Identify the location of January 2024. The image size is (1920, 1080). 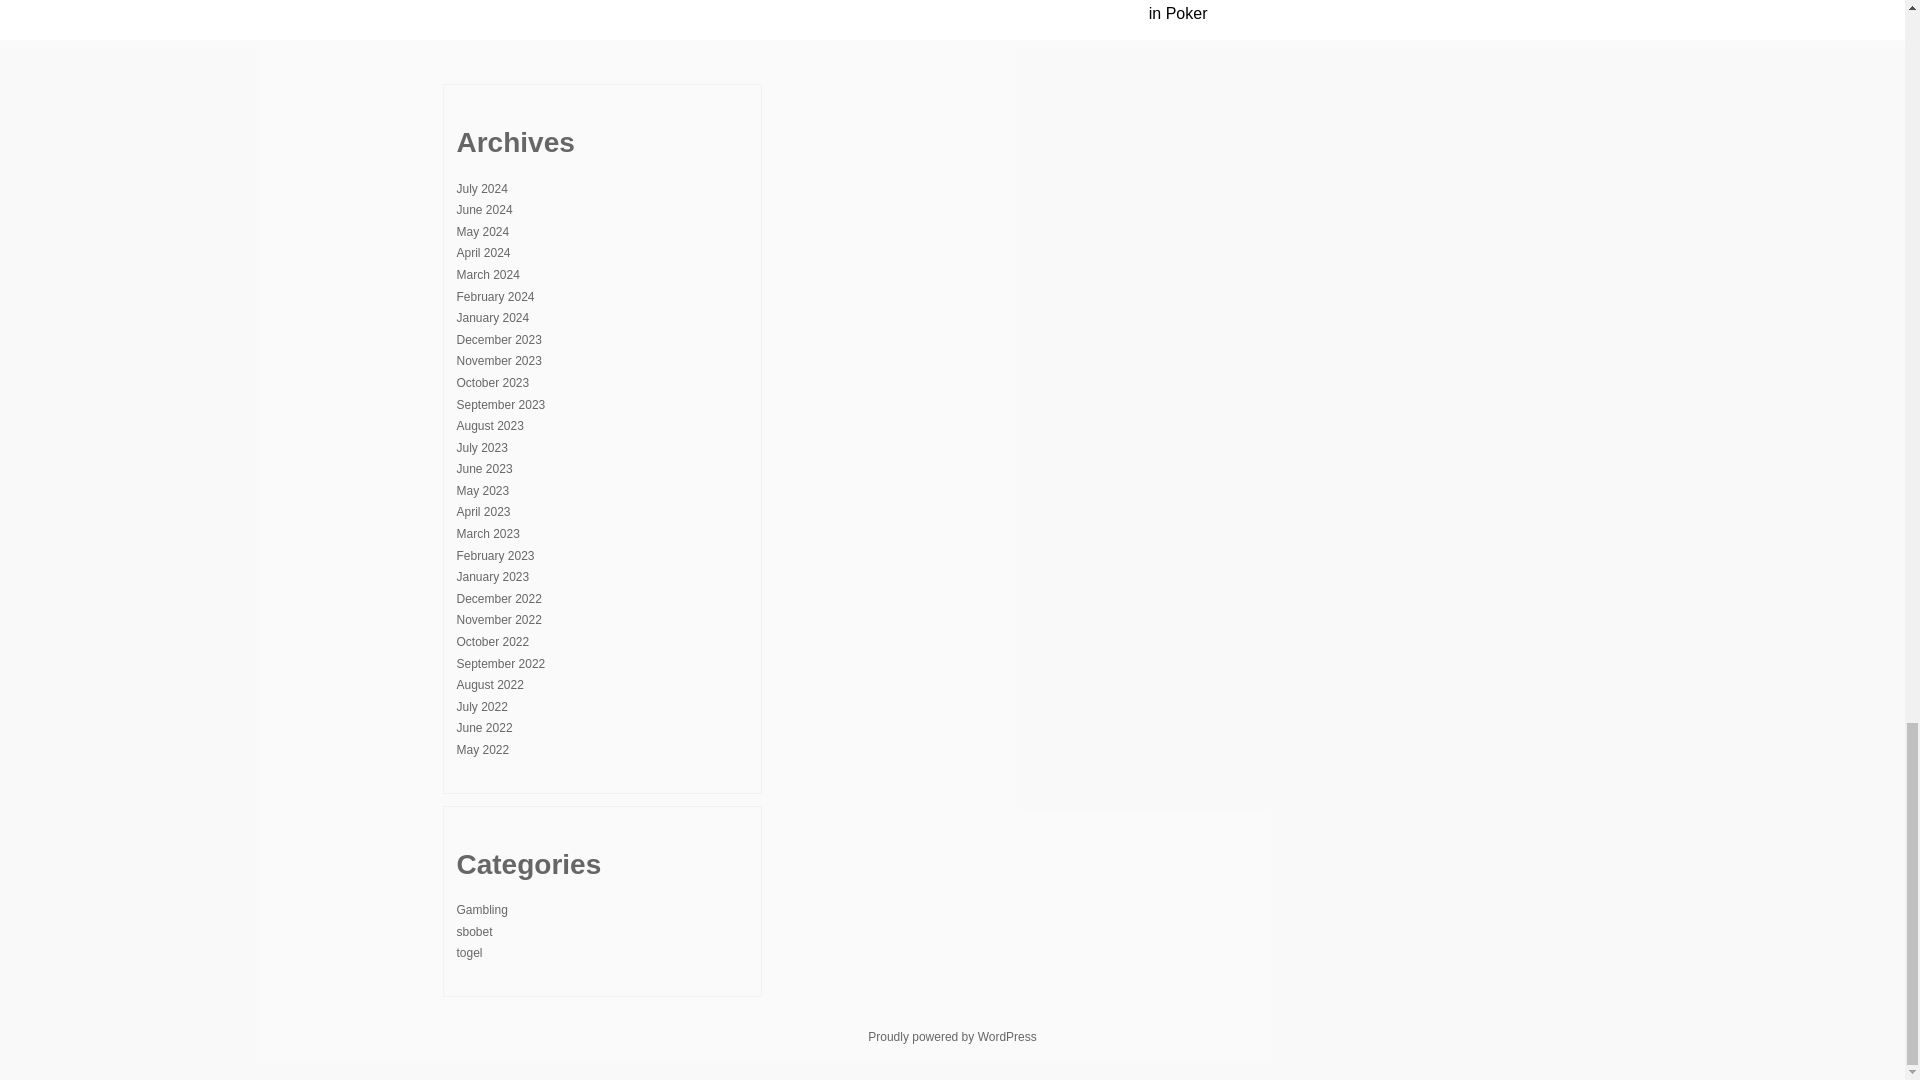
(492, 318).